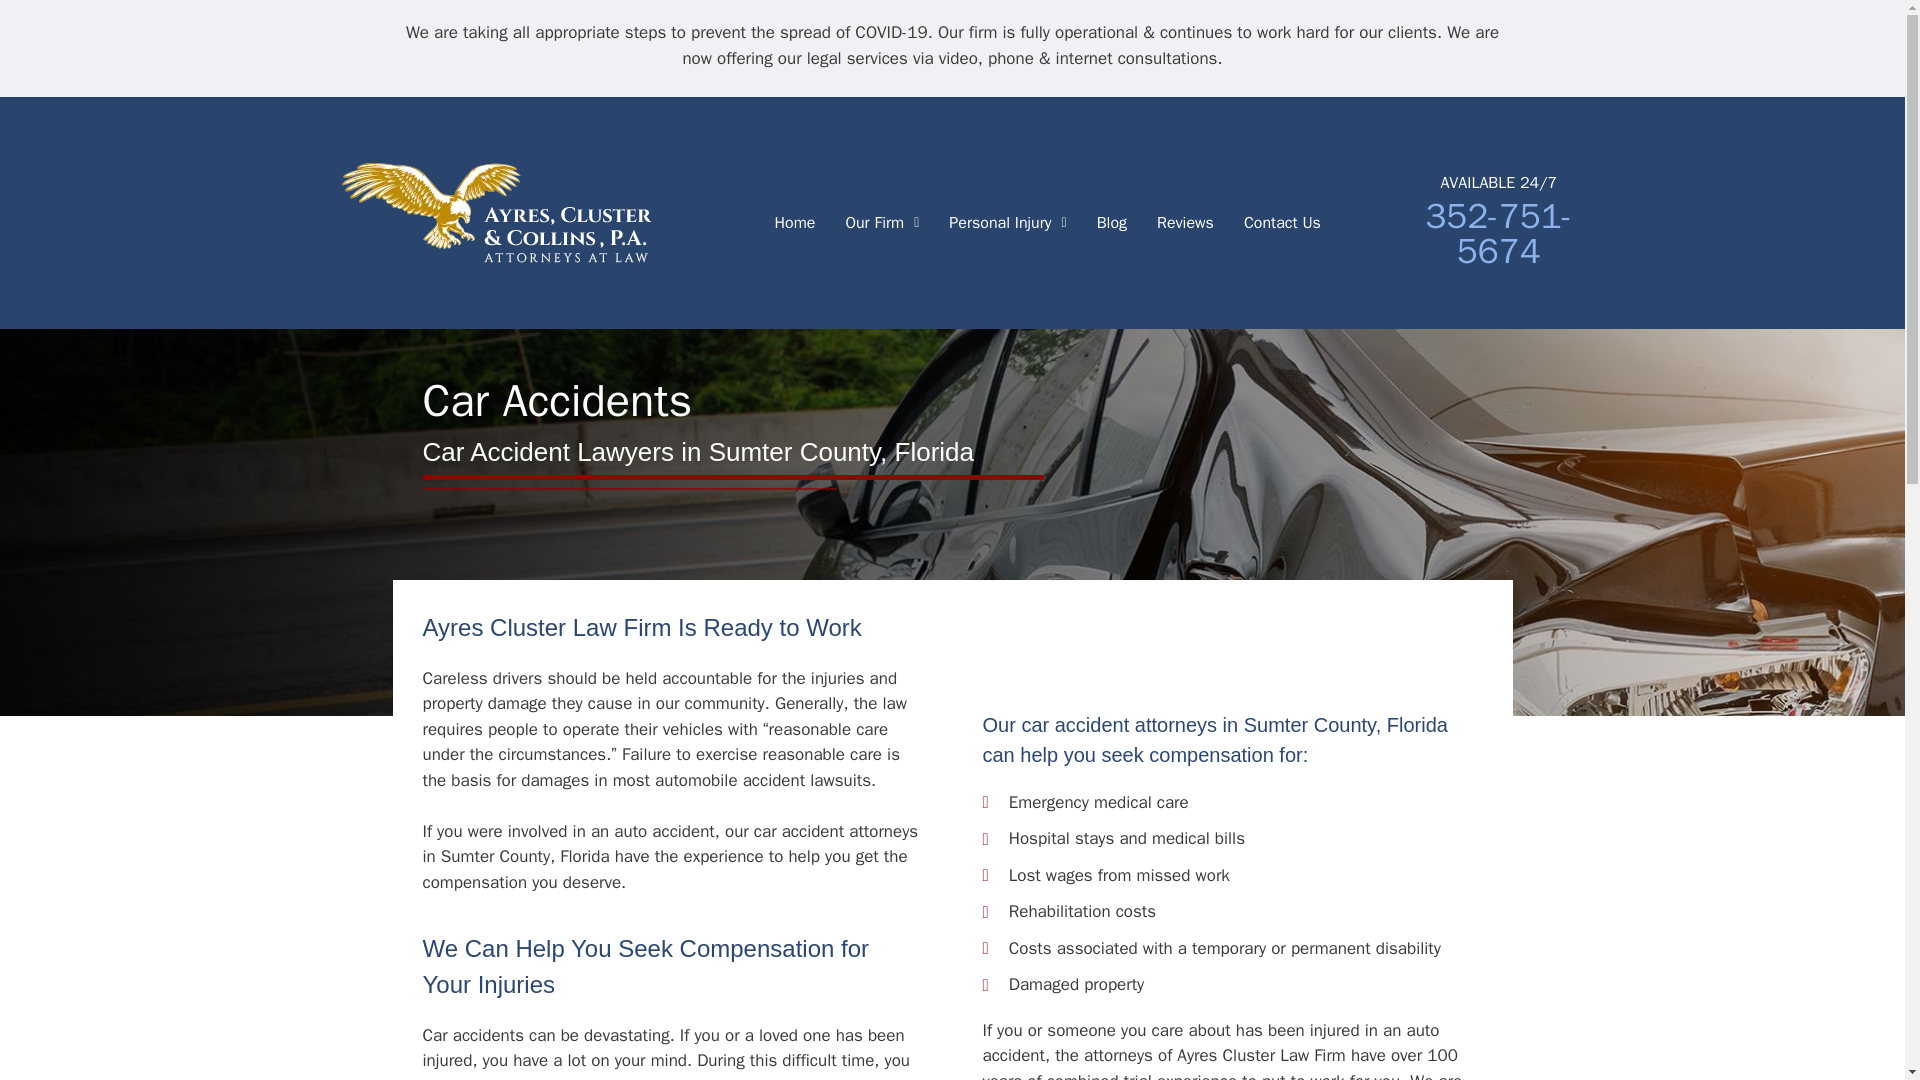 The height and width of the screenshot is (1080, 1920). I want to click on Home, so click(794, 222).